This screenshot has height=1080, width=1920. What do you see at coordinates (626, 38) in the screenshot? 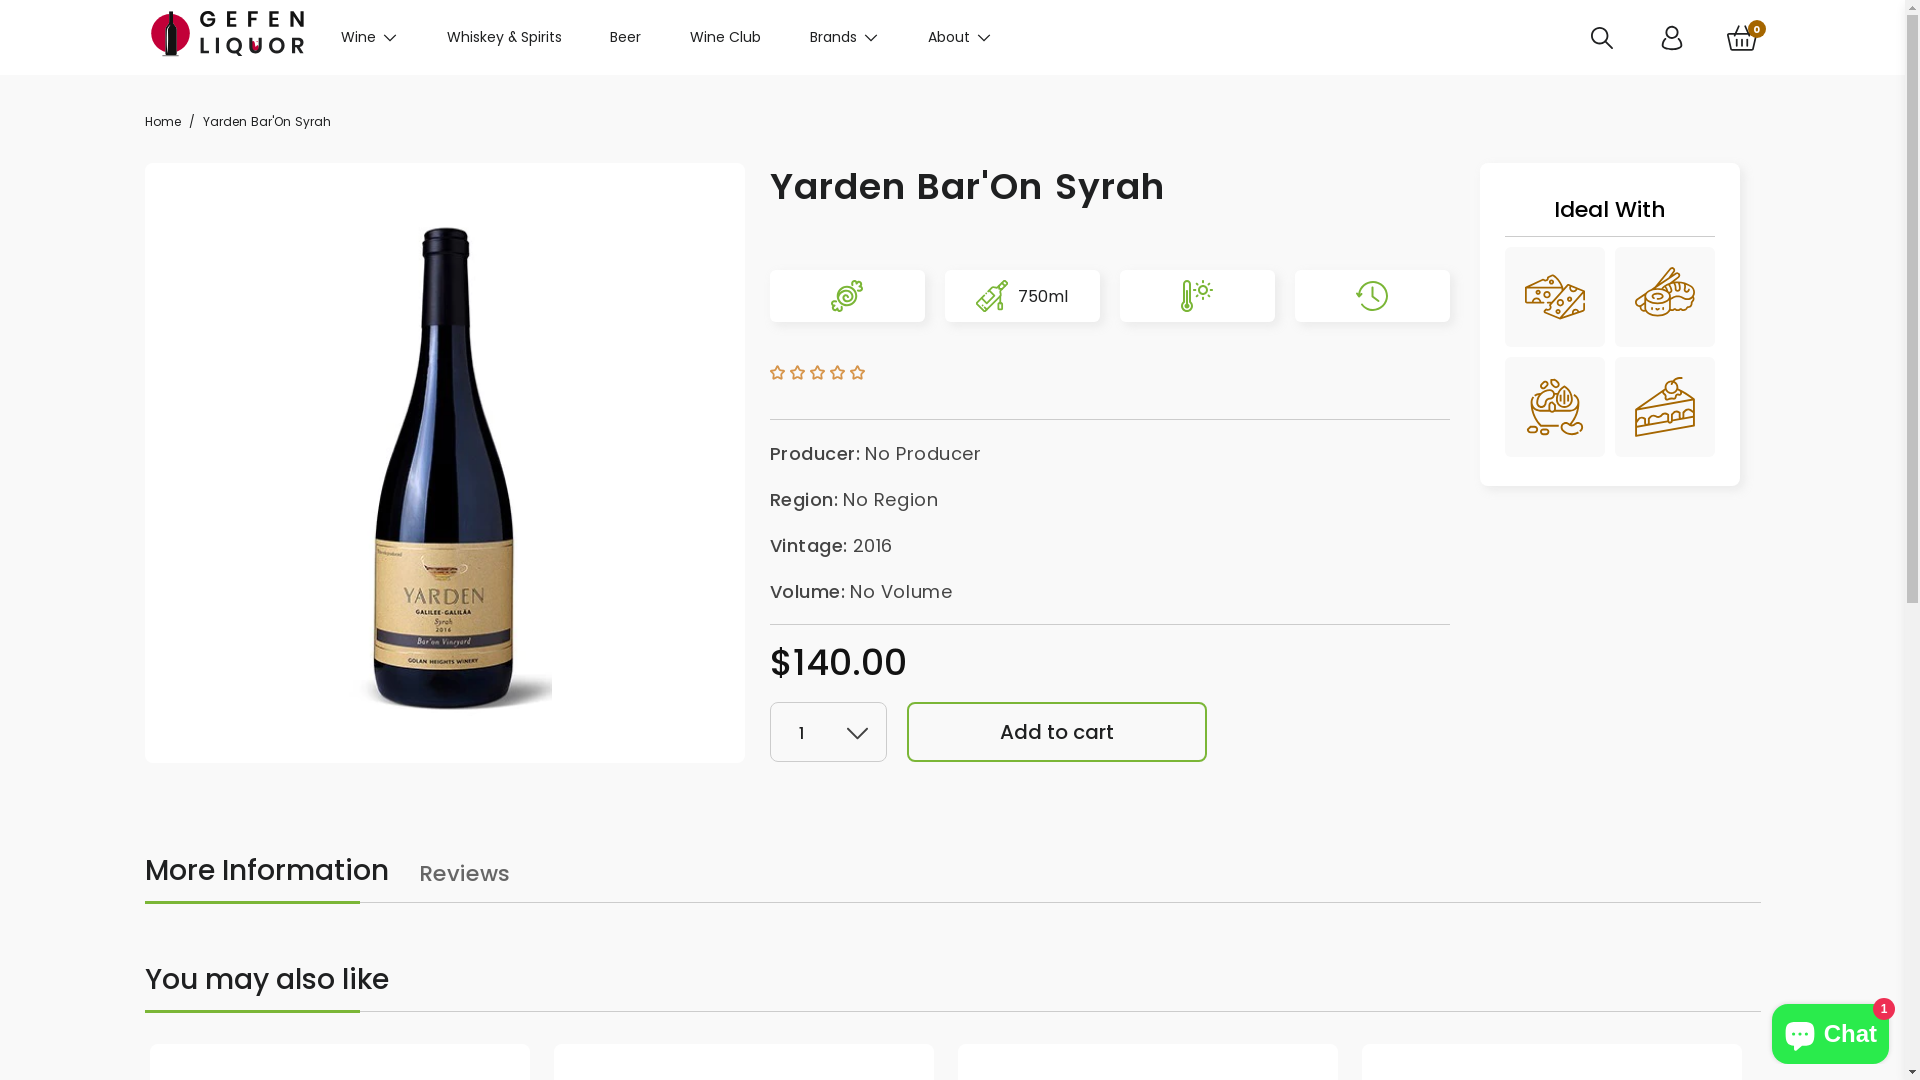
I see `Beer` at bounding box center [626, 38].